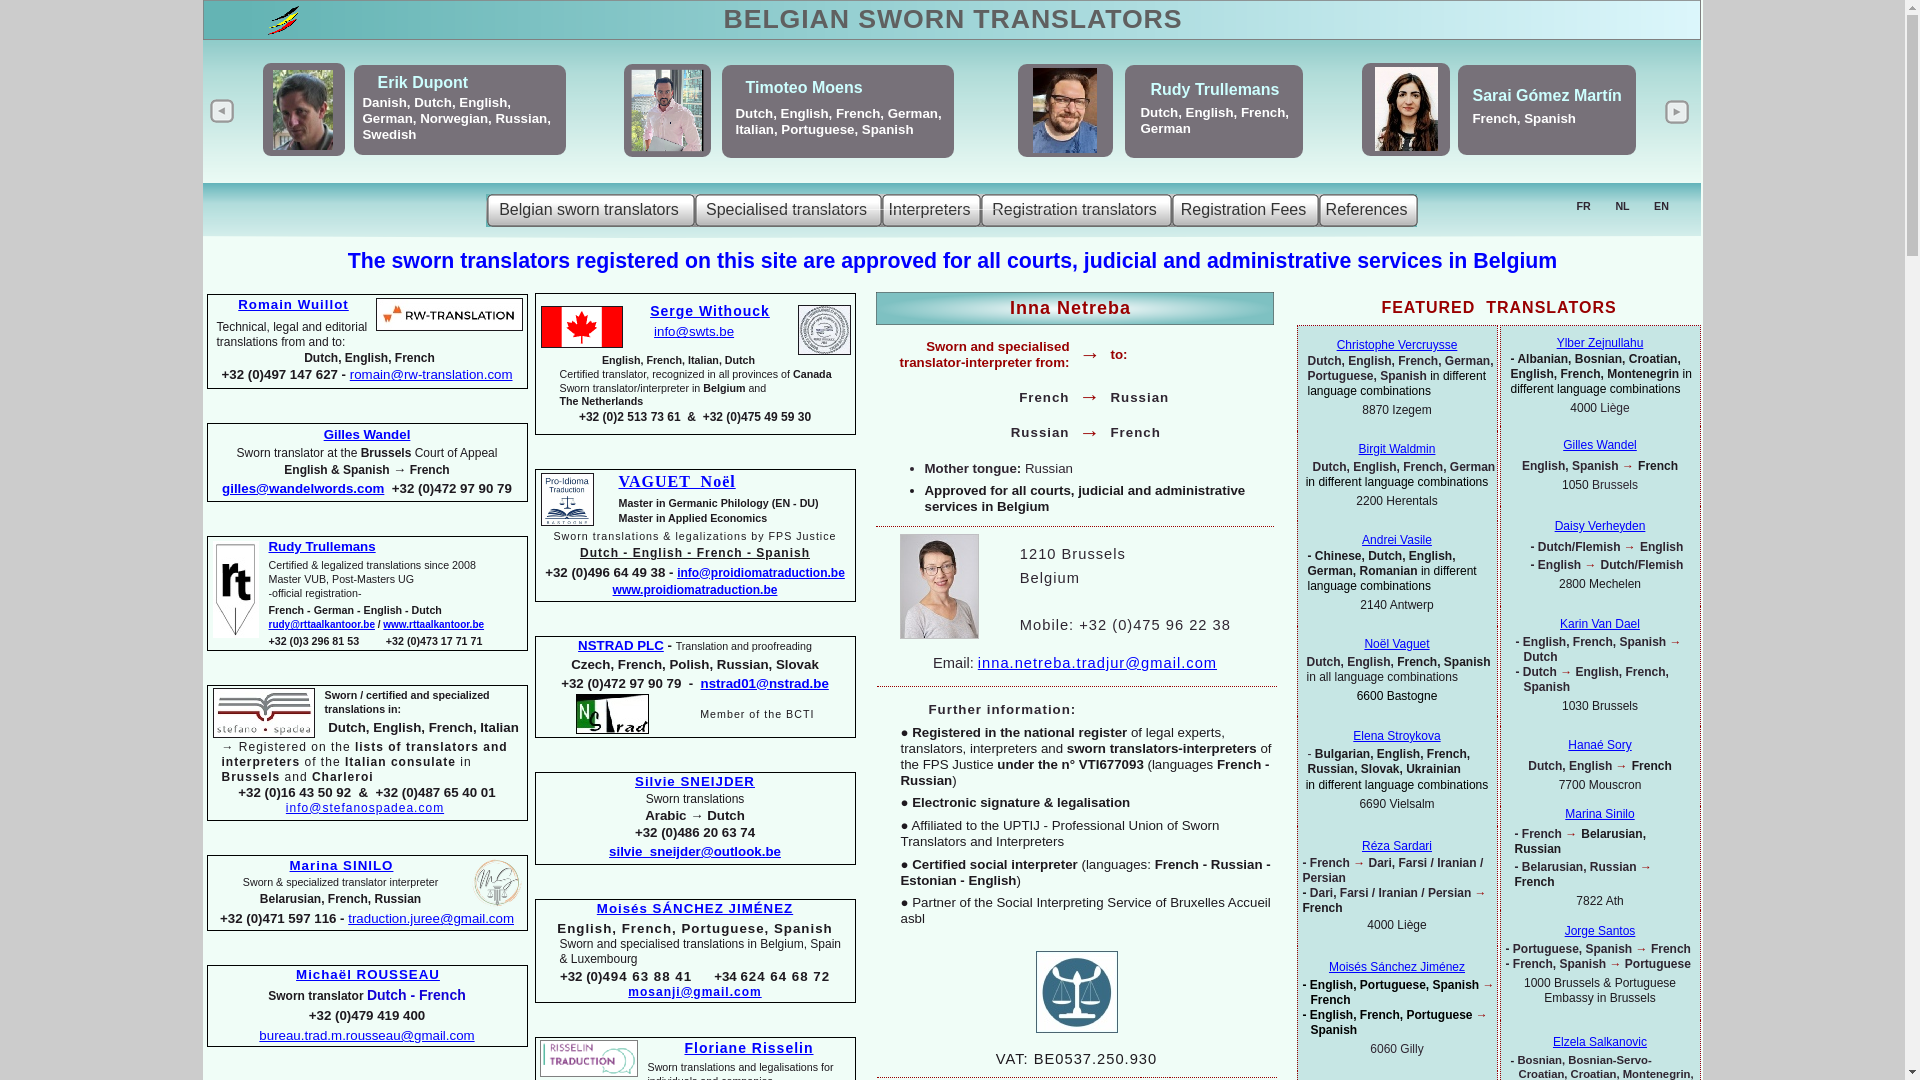 The width and height of the screenshot is (1920, 1080). What do you see at coordinates (1098, 663) in the screenshot?
I see `inna.netreba.tradjur@gmail.com` at bounding box center [1098, 663].